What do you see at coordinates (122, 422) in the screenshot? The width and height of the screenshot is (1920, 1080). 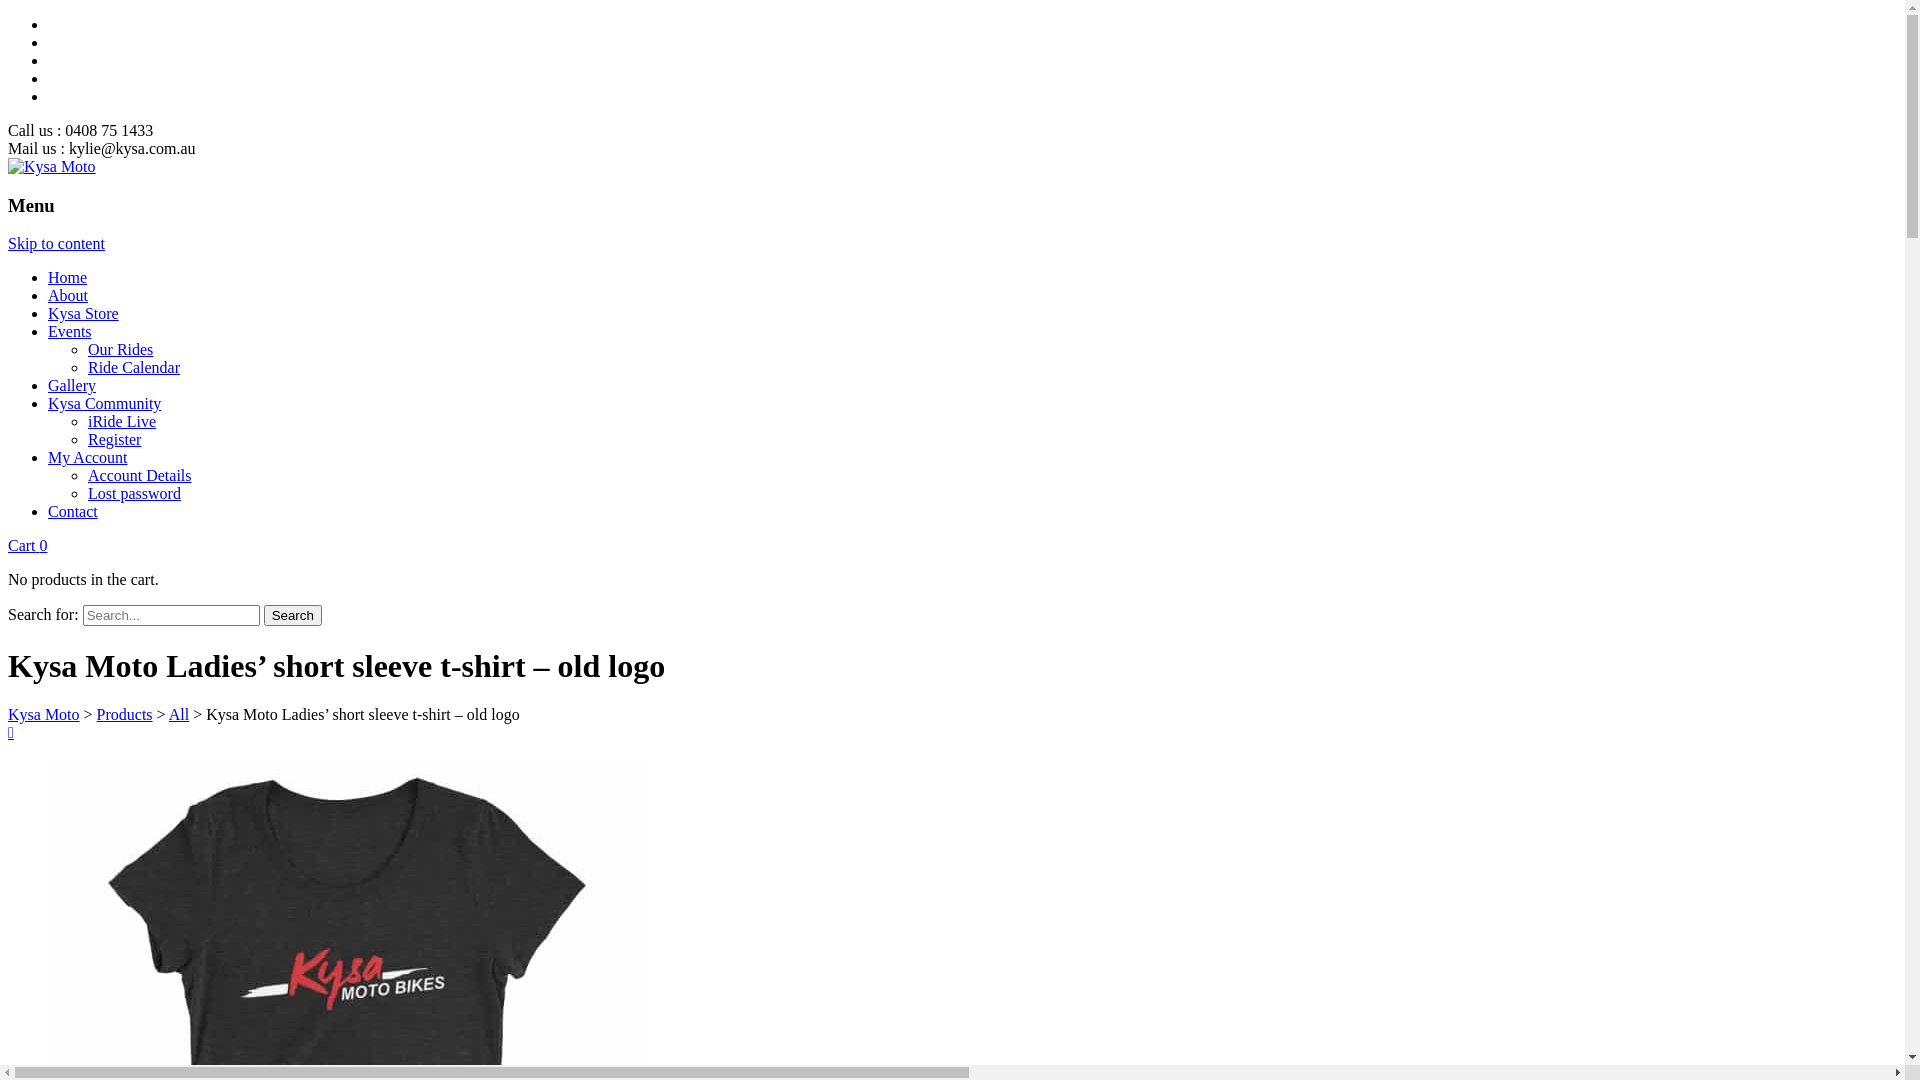 I see `iRide Live` at bounding box center [122, 422].